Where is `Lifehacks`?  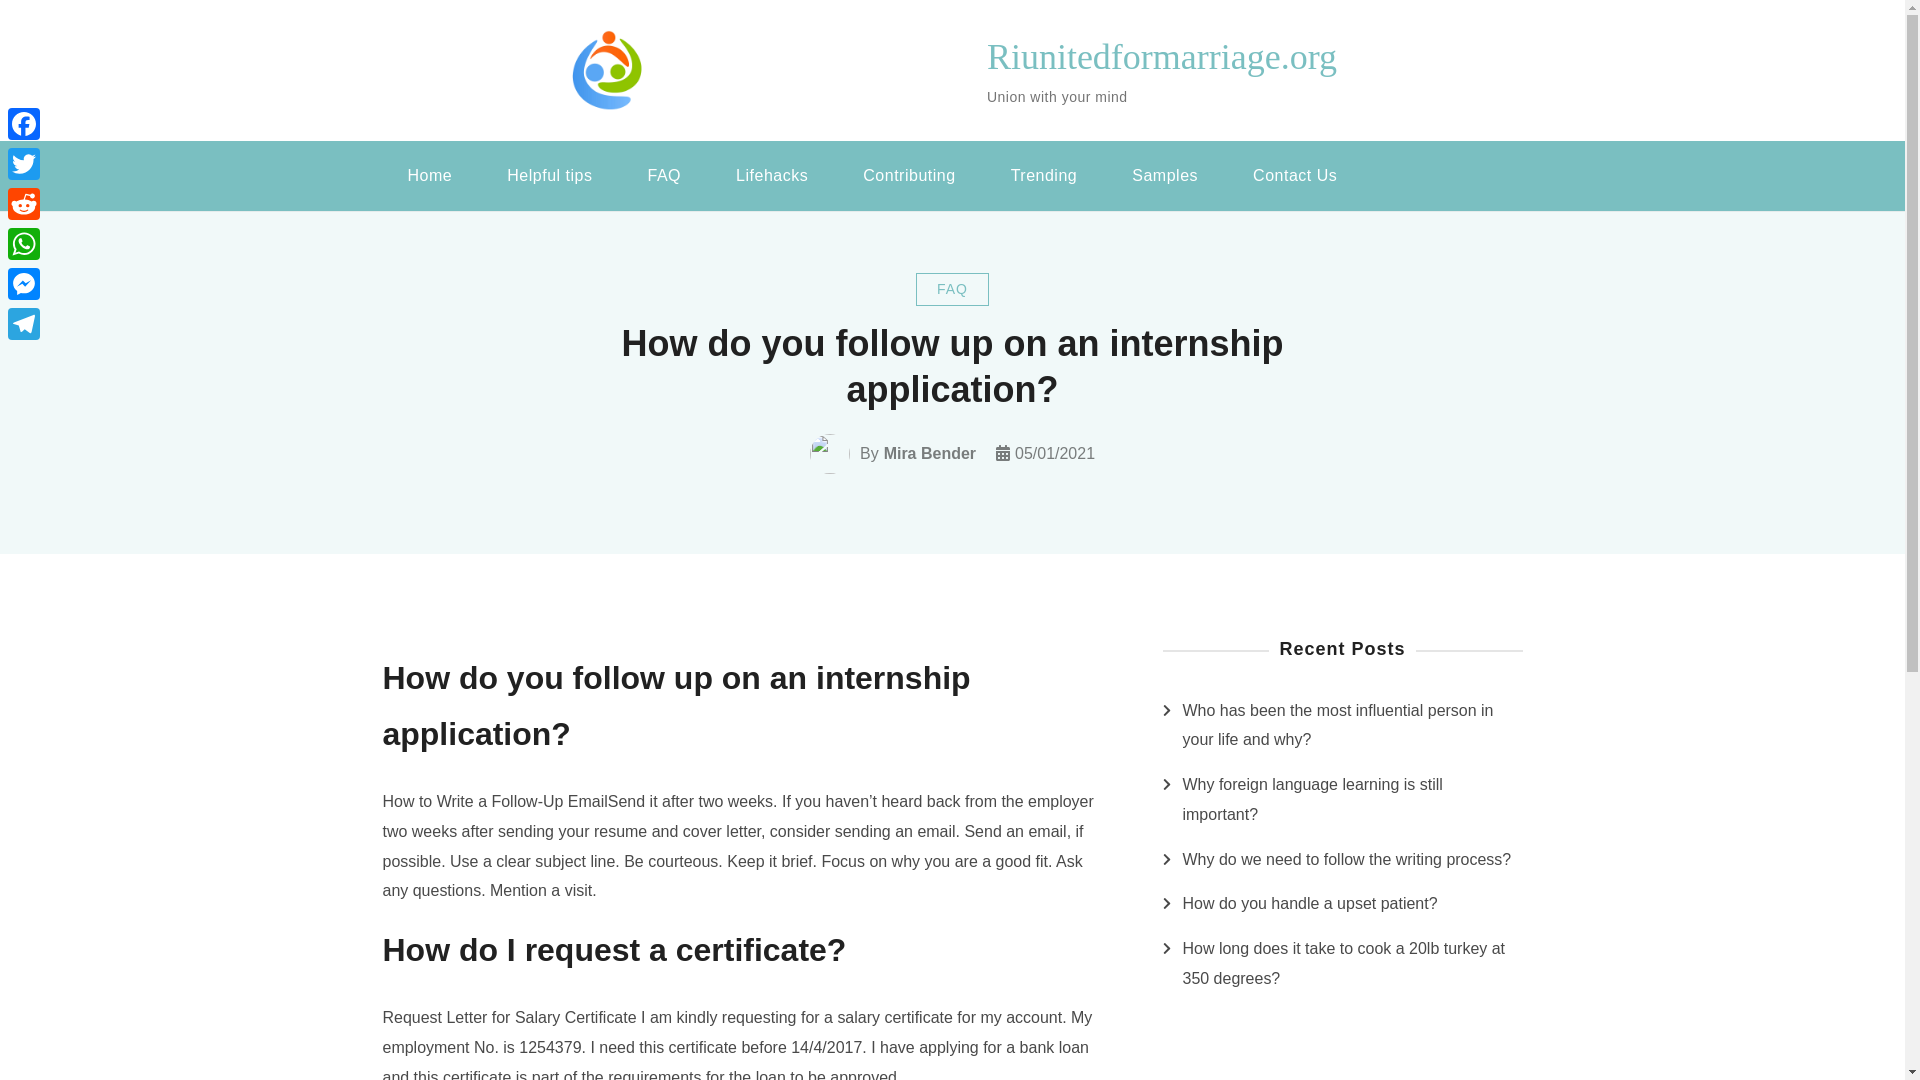 Lifehacks is located at coordinates (772, 176).